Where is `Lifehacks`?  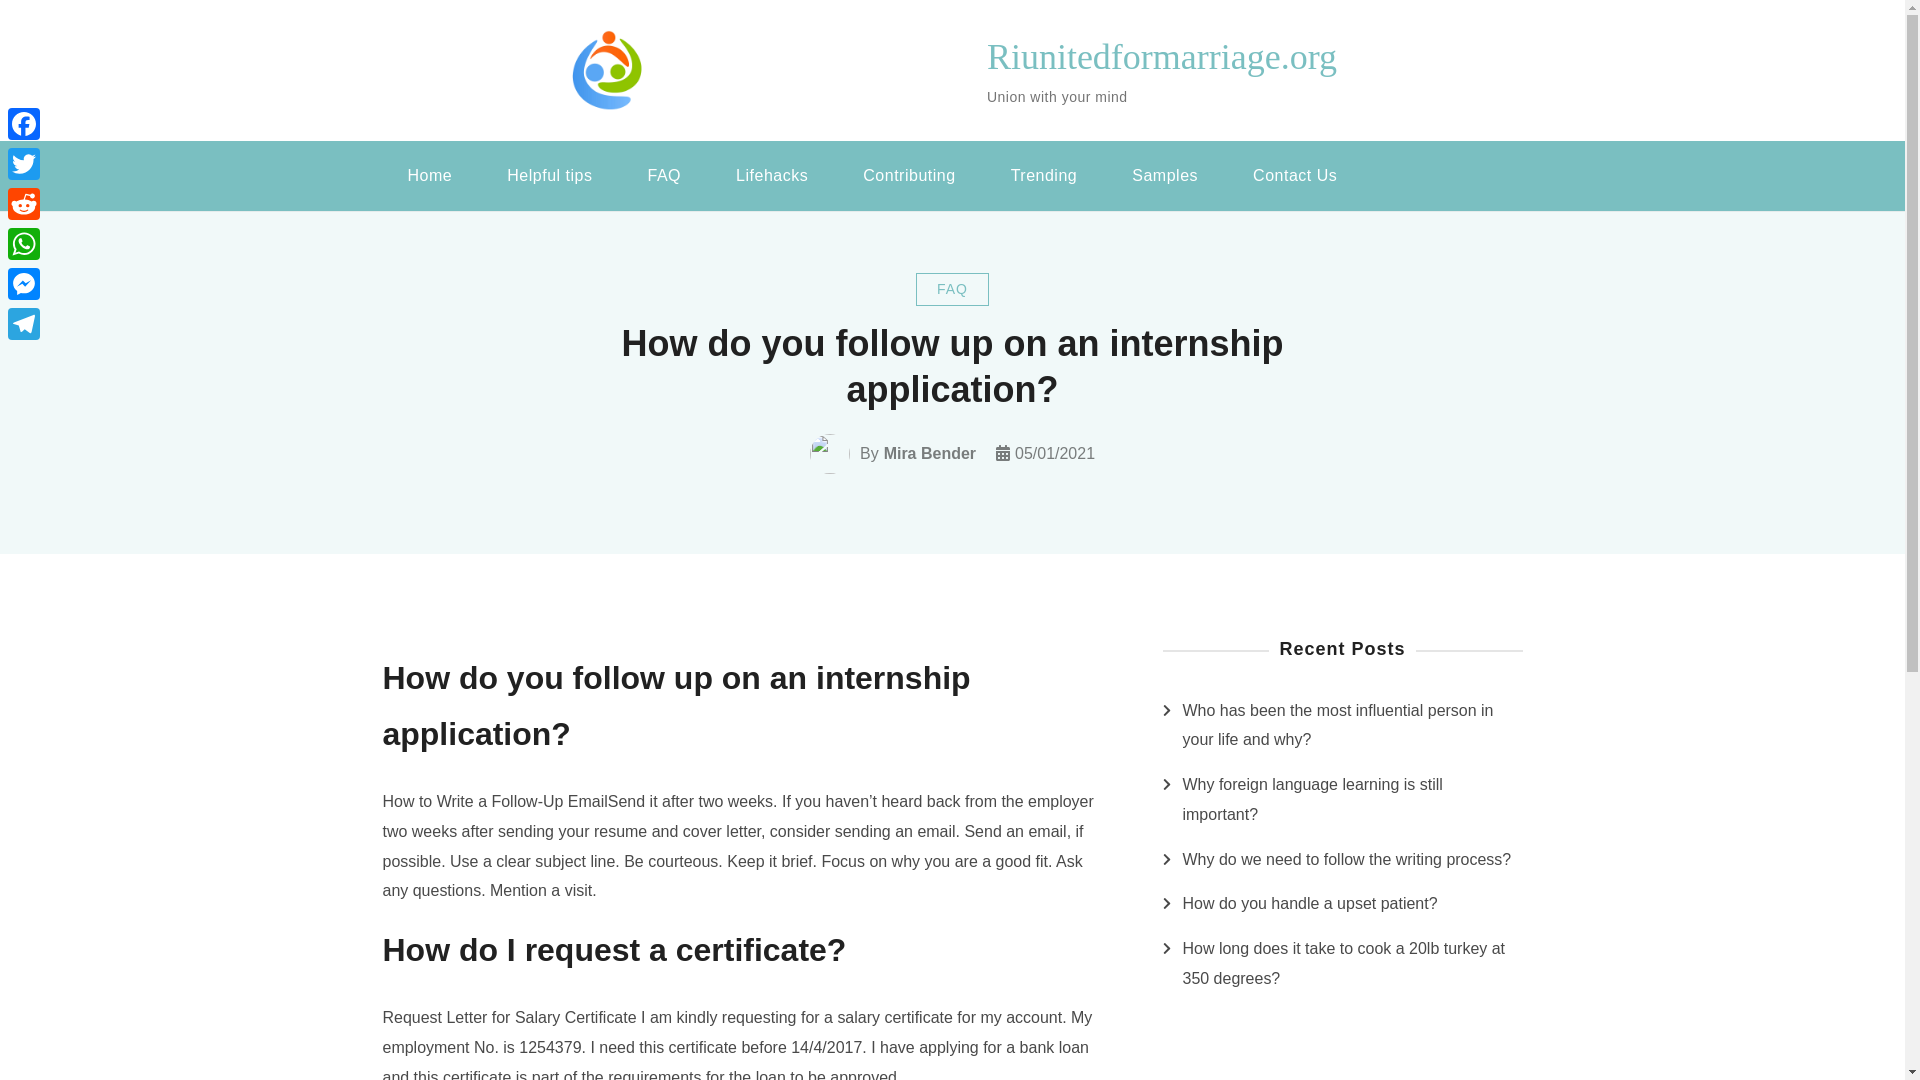 Lifehacks is located at coordinates (772, 176).